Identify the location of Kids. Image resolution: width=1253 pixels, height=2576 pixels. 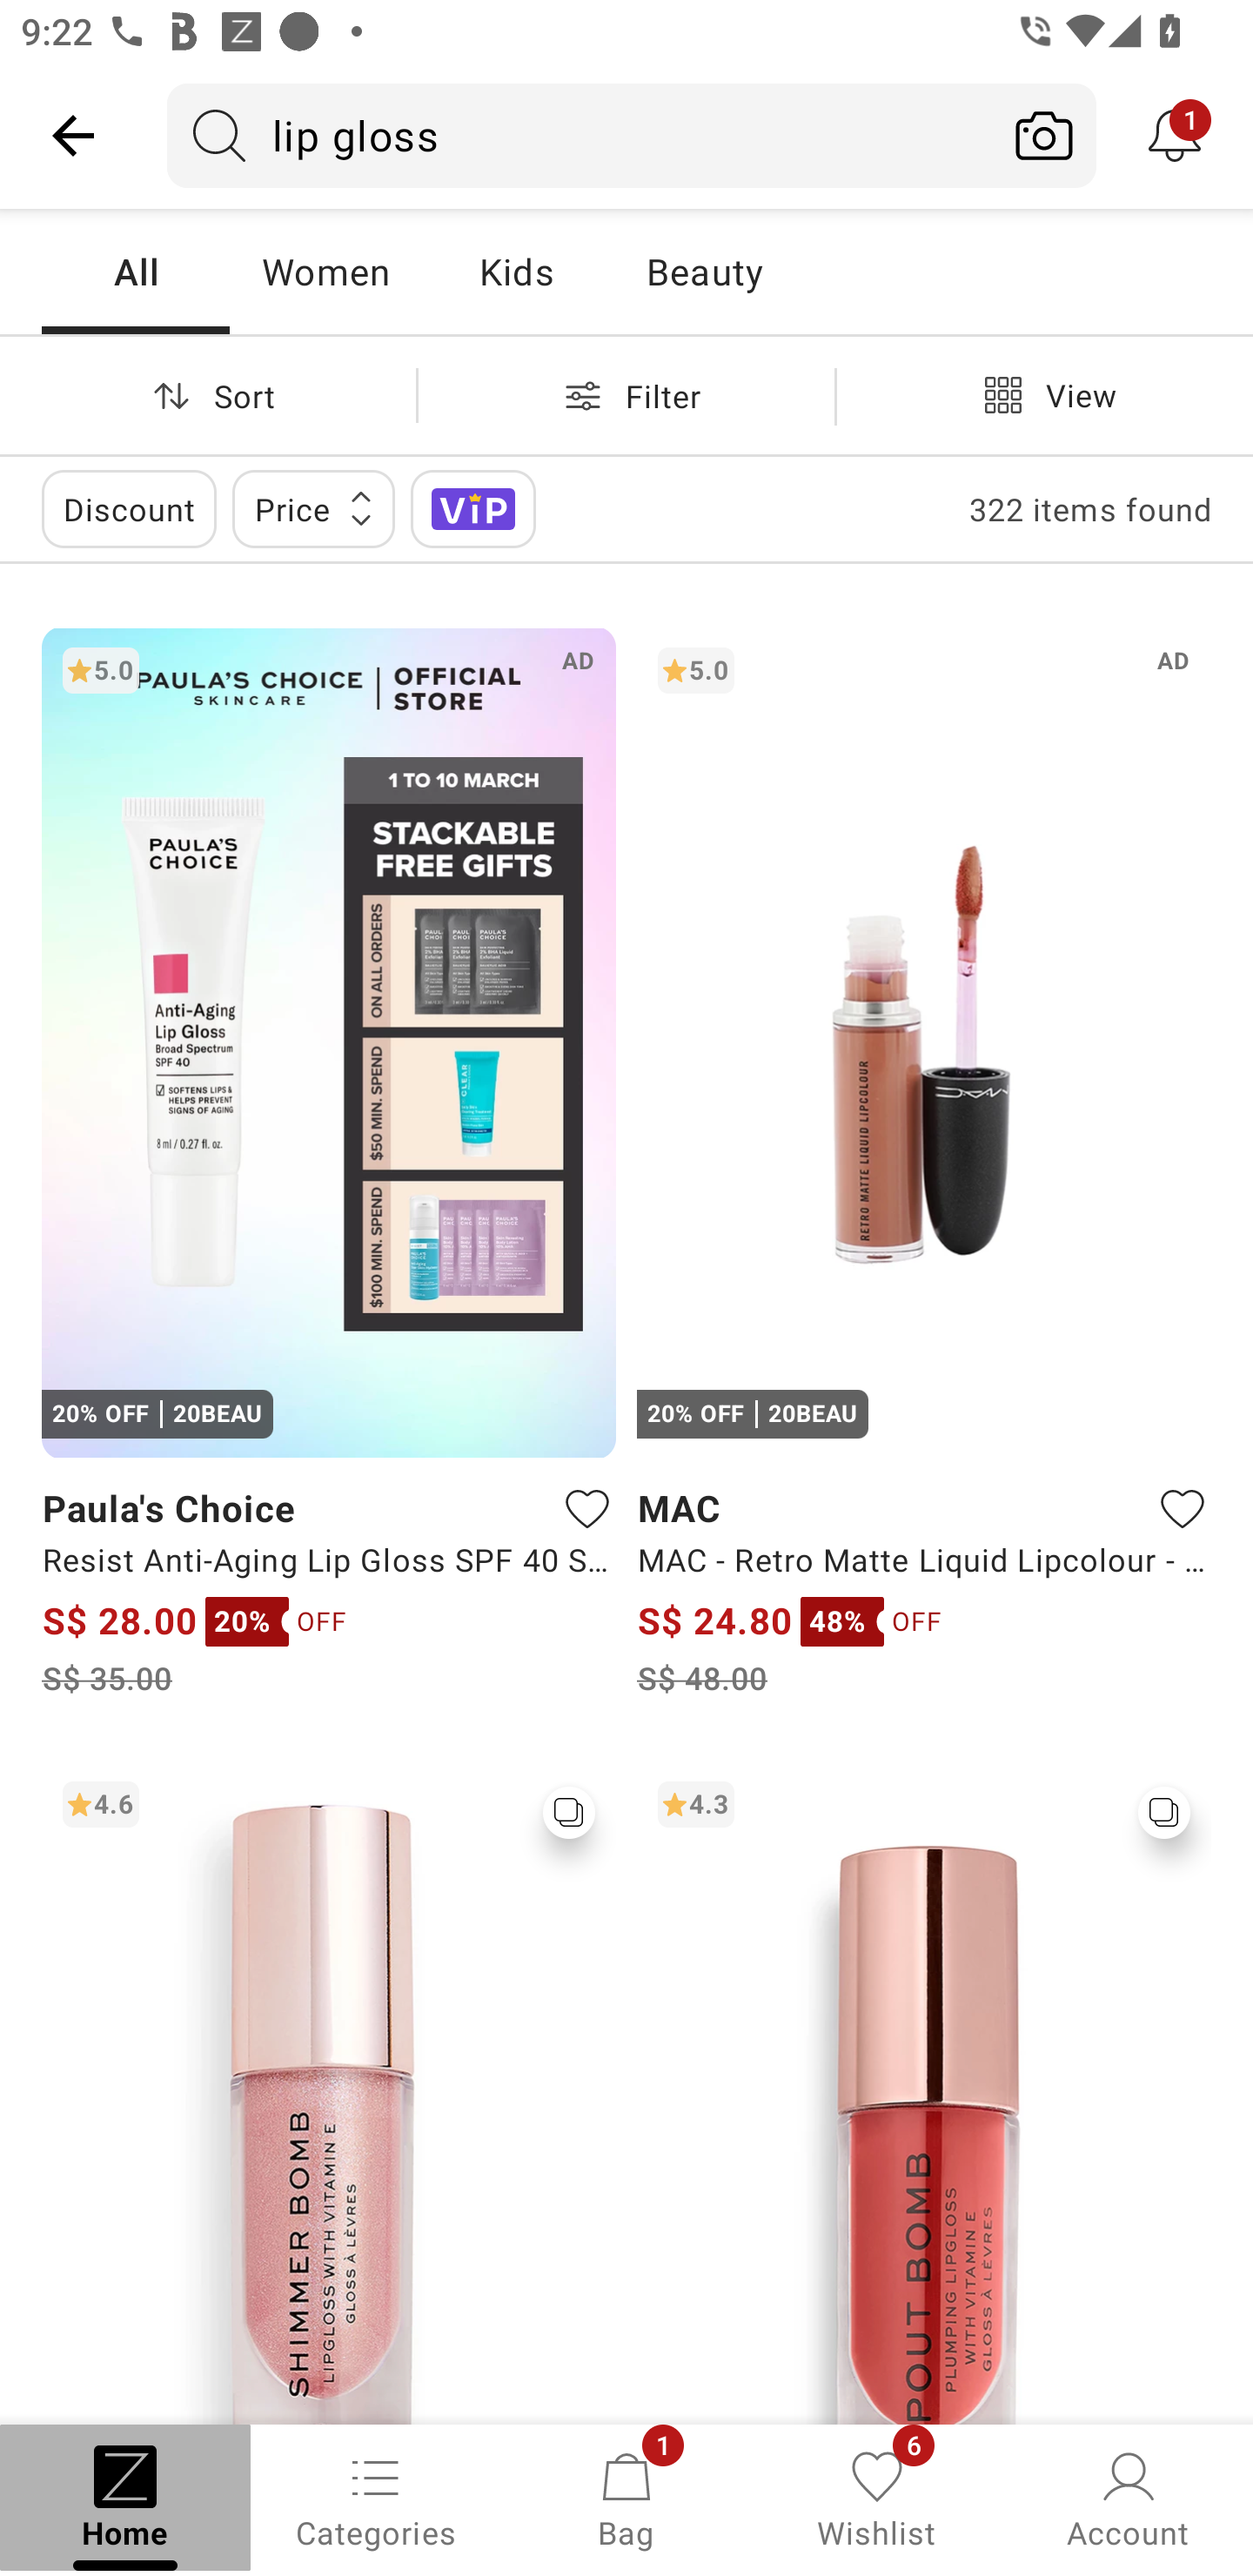
(516, 272).